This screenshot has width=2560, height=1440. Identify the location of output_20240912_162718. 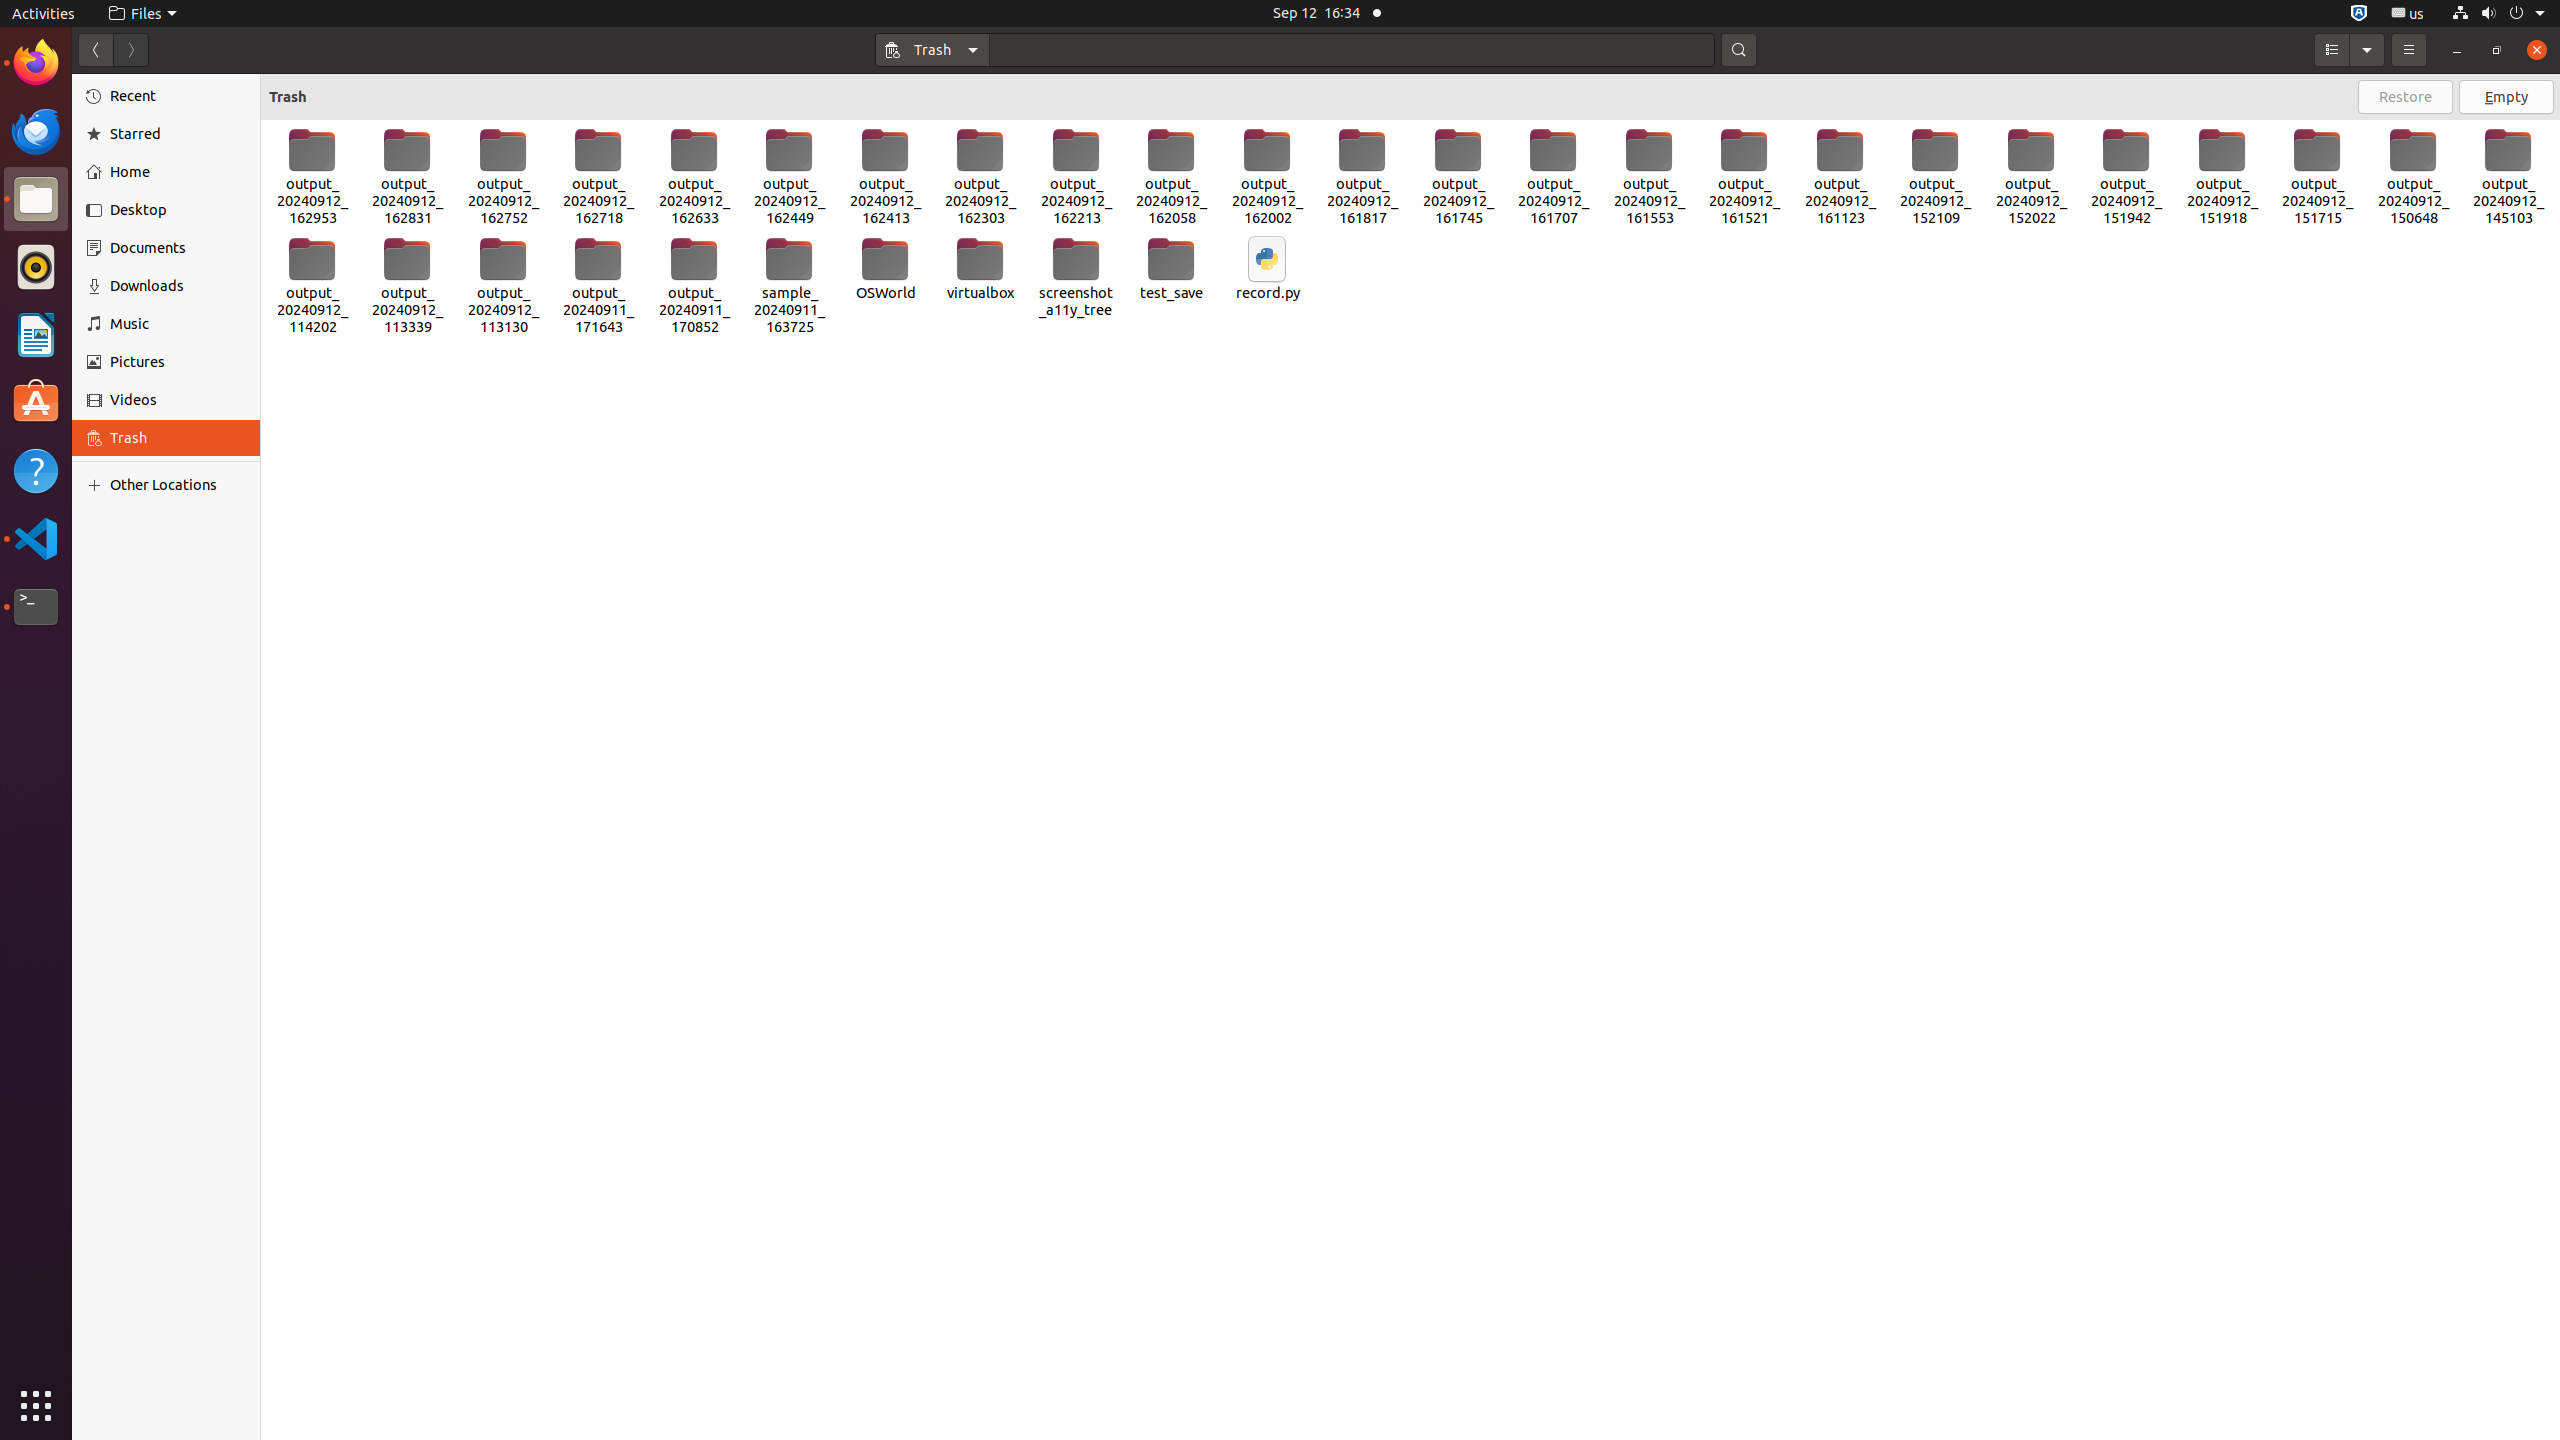
(598, 177).